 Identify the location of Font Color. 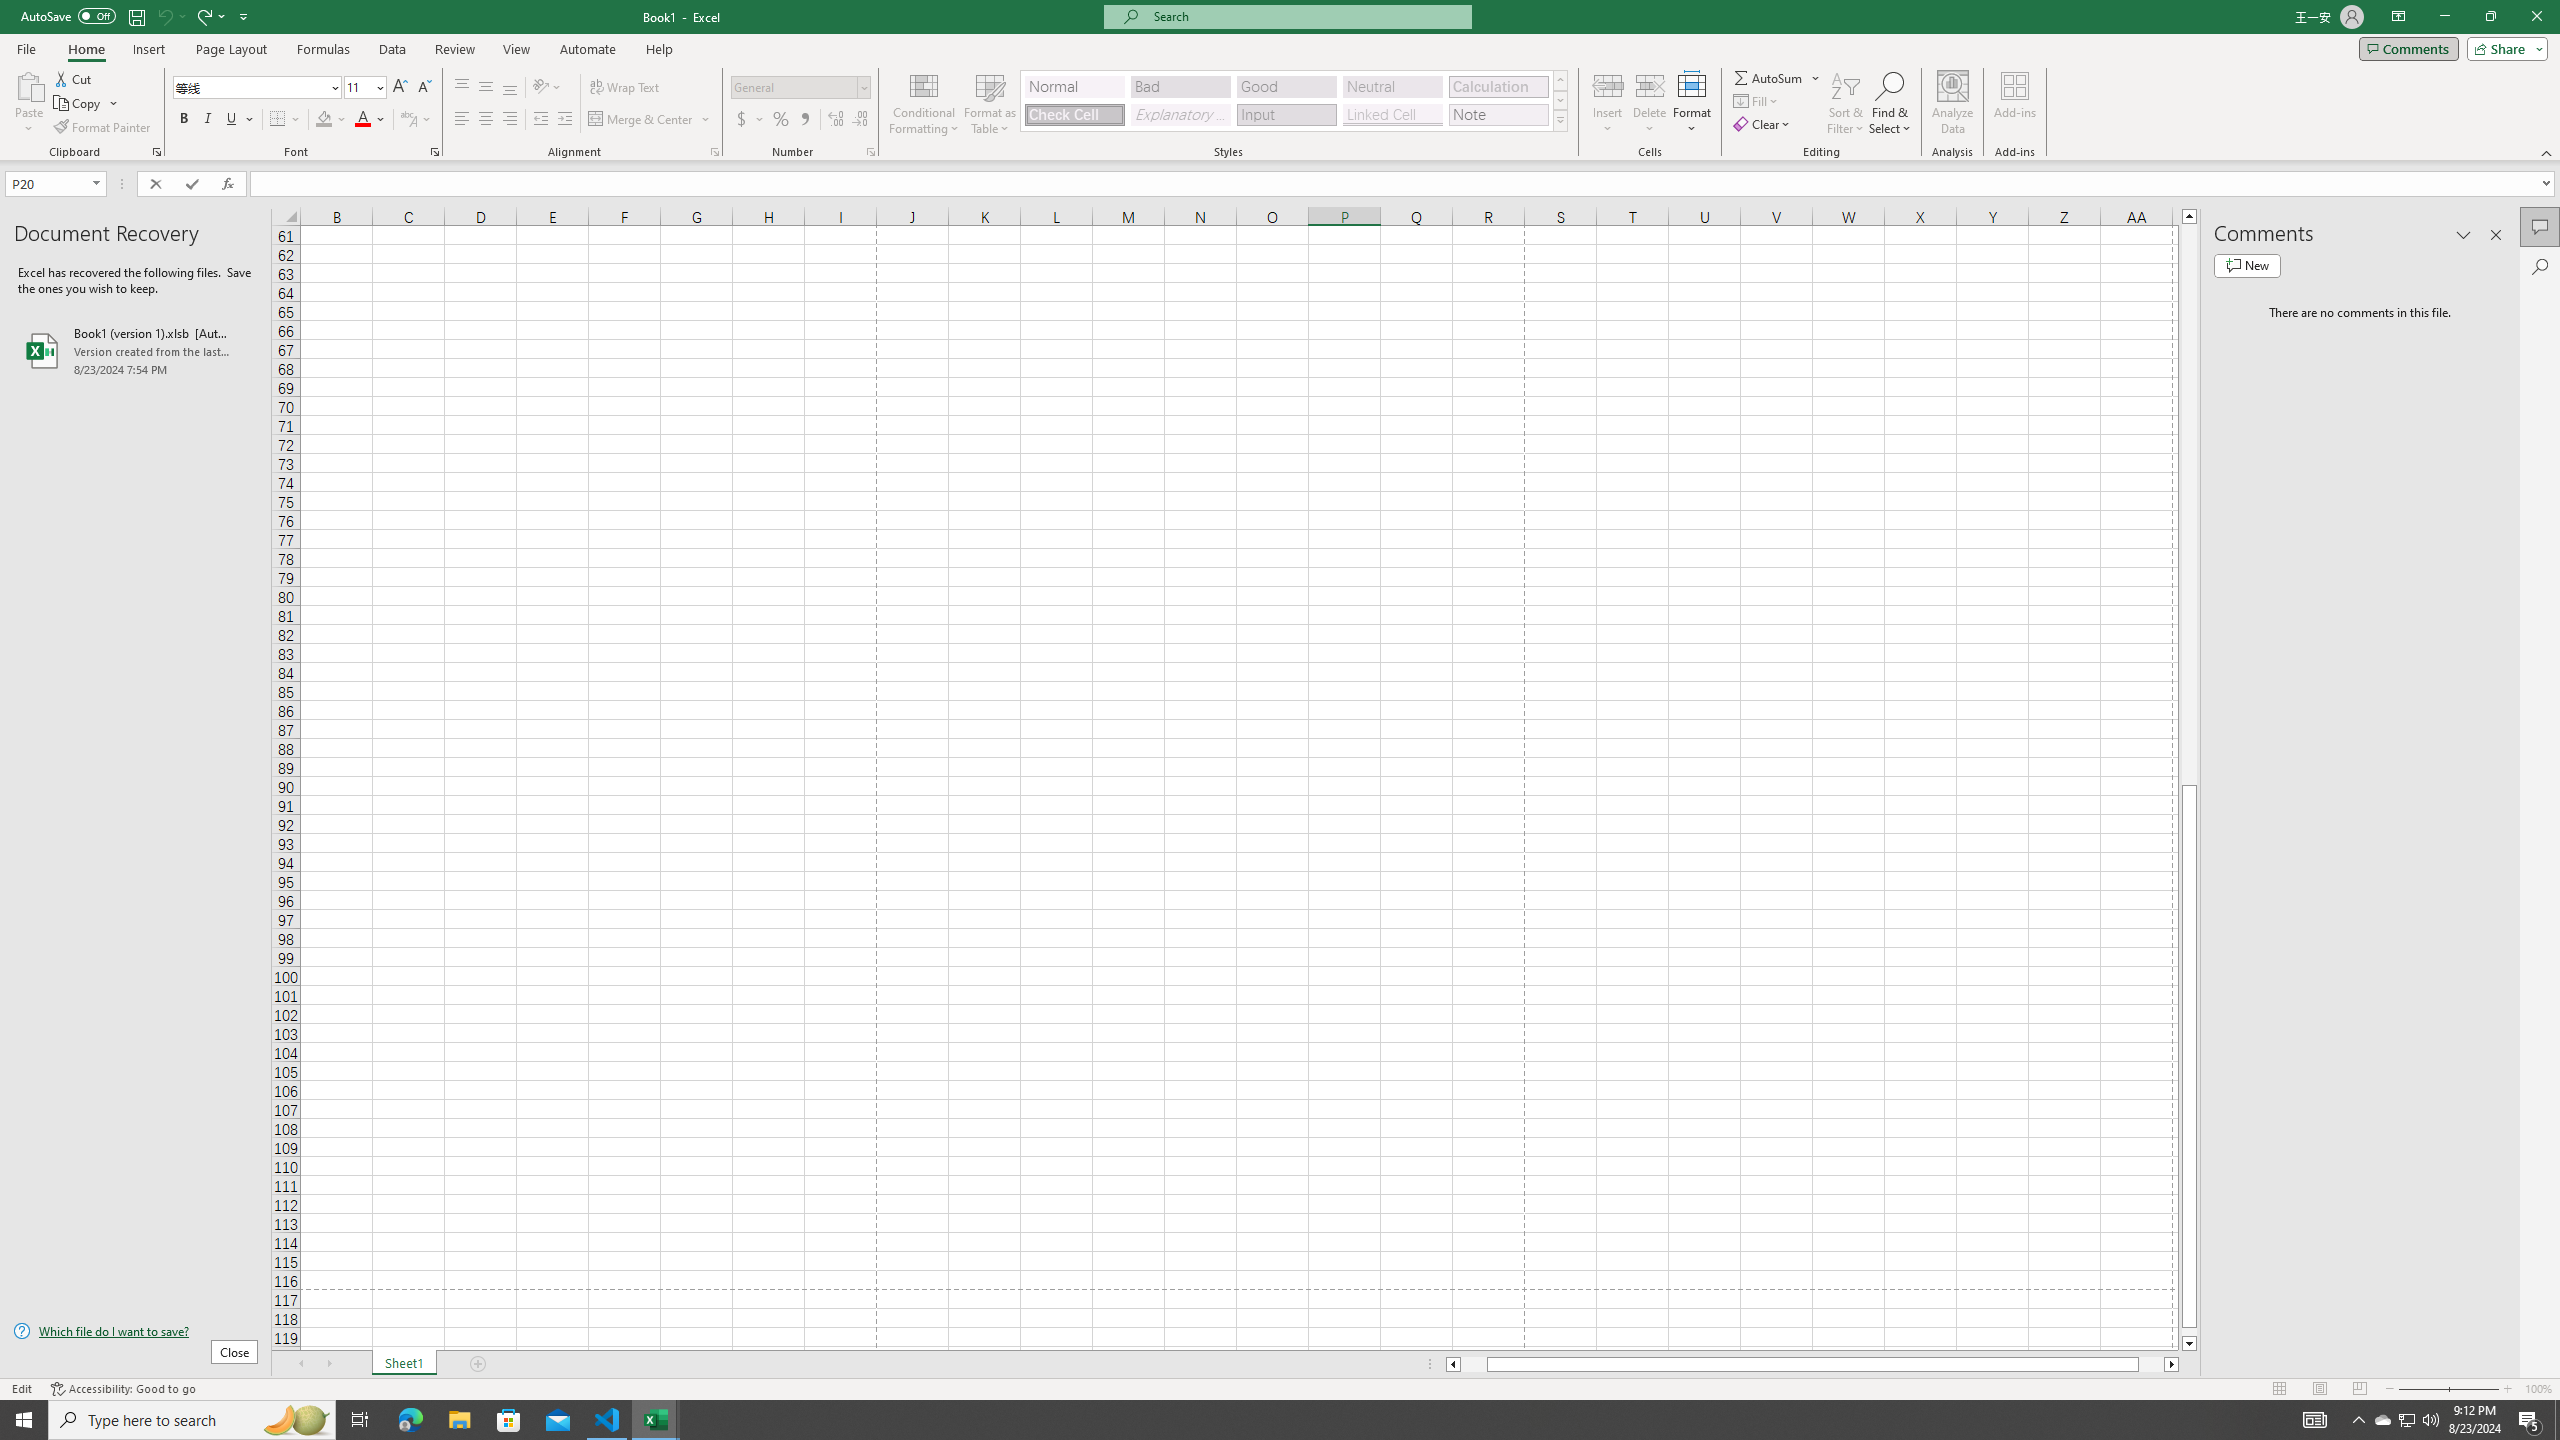
(371, 120).